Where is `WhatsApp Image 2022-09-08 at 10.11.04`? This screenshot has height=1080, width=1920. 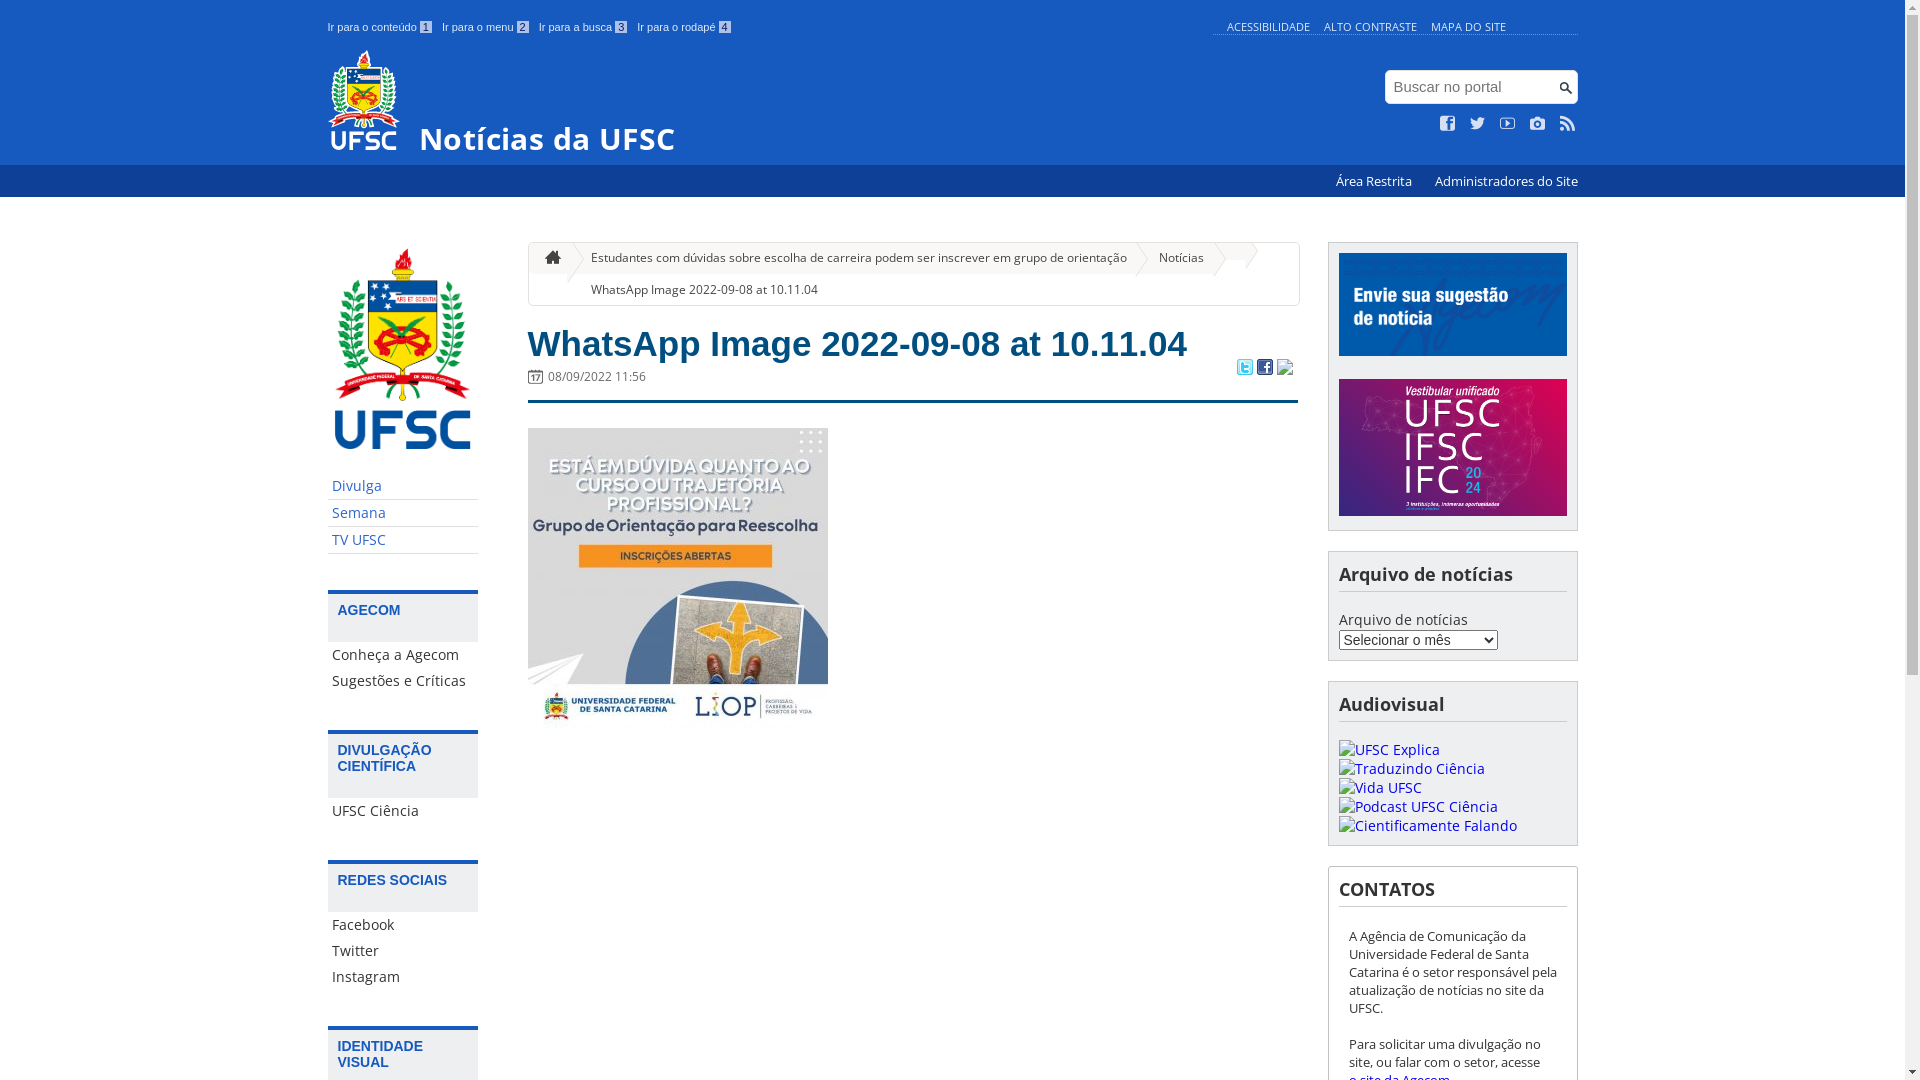 WhatsApp Image 2022-09-08 at 10.11.04 is located at coordinates (696, 290).